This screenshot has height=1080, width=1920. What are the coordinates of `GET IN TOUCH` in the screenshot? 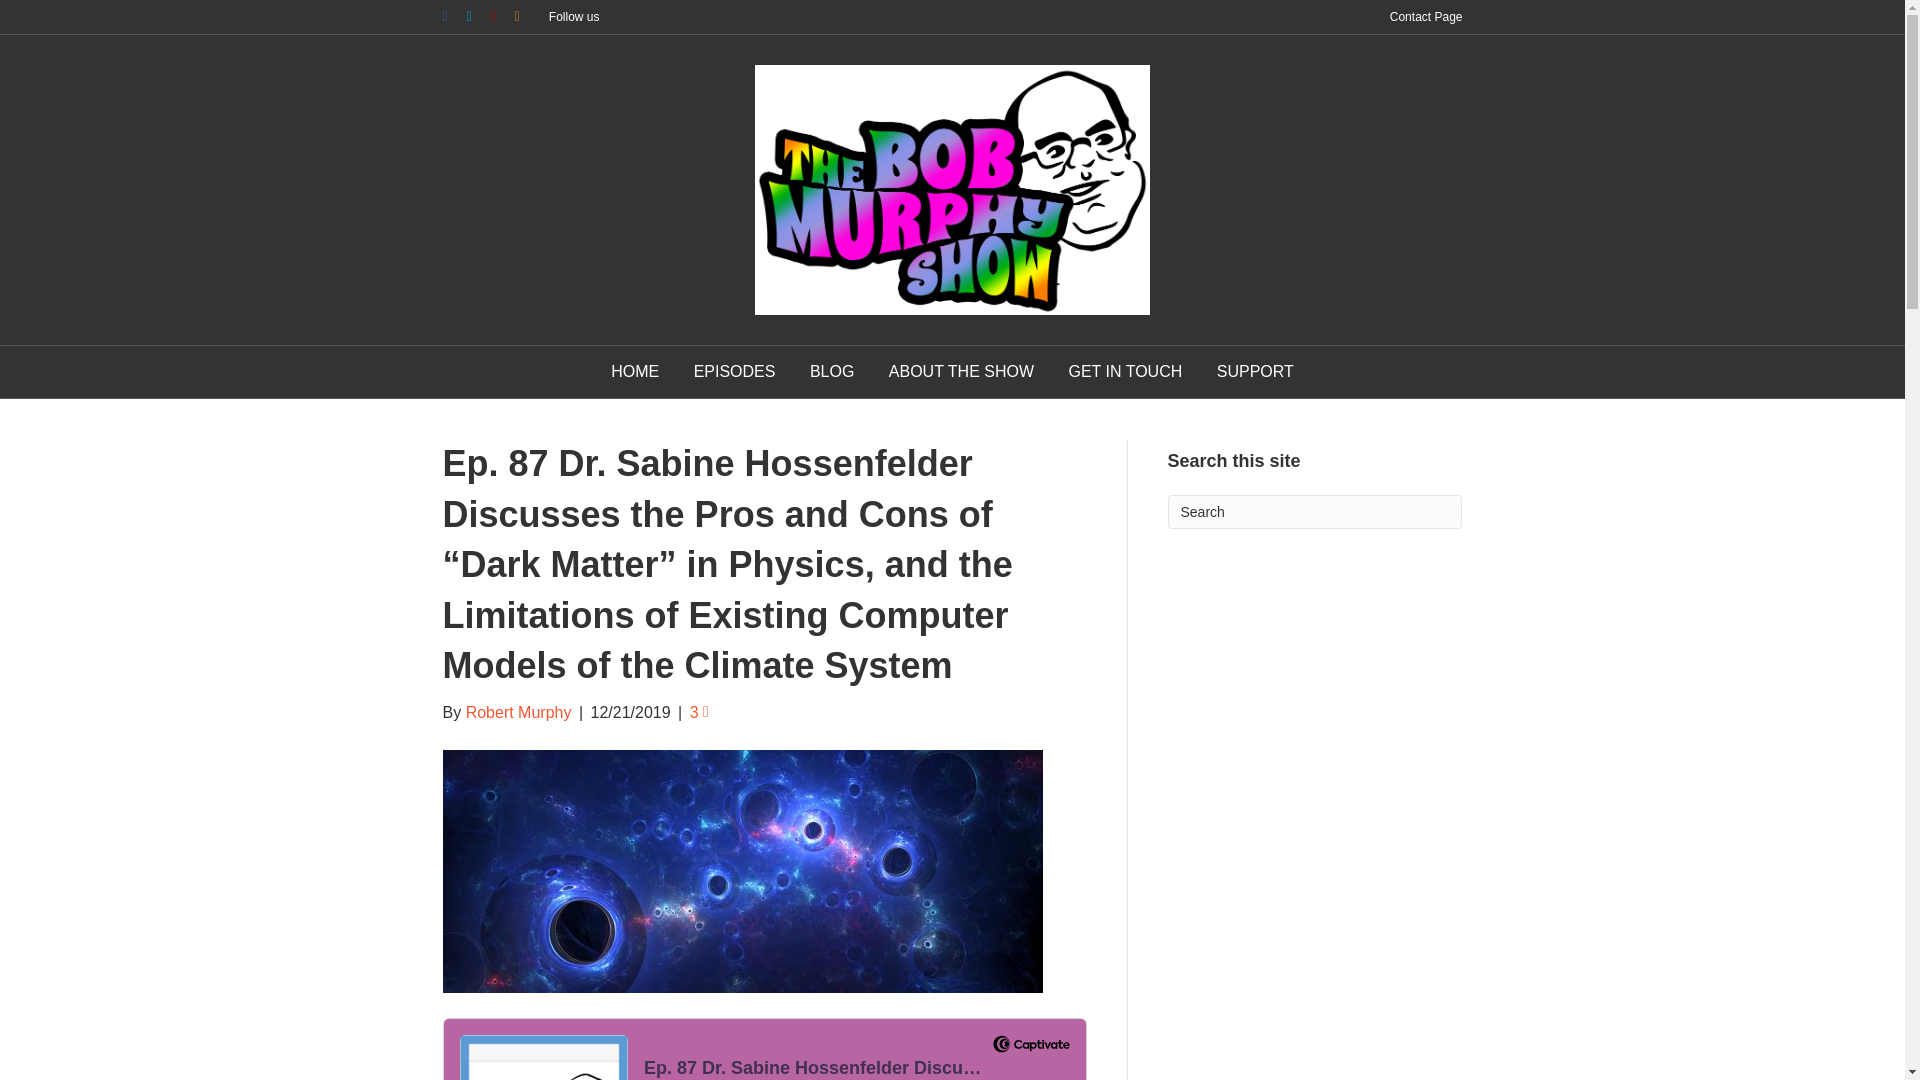 It's located at (1124, 372).